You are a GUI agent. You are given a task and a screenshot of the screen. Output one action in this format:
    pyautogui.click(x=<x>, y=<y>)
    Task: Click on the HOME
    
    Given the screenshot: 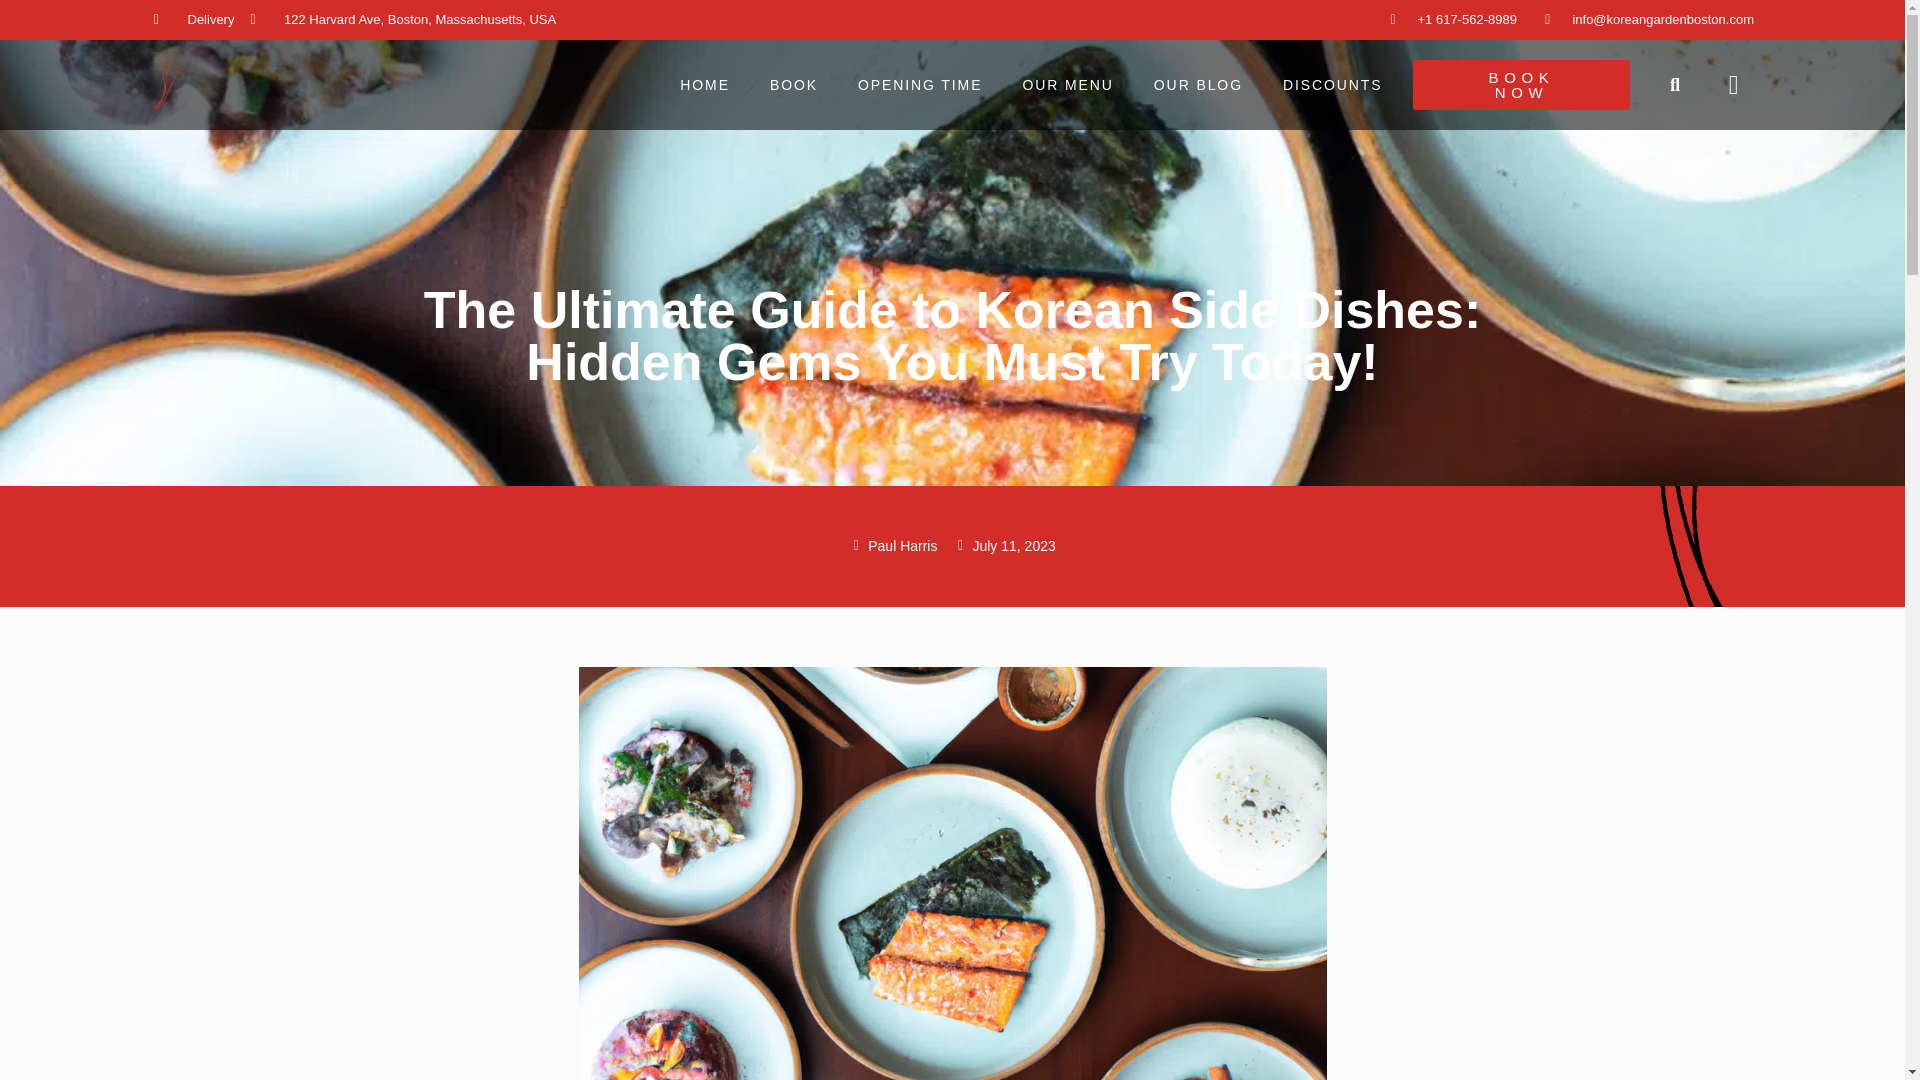 What is the action you would take?
    pyautogui.click(x=705, y=84)
    